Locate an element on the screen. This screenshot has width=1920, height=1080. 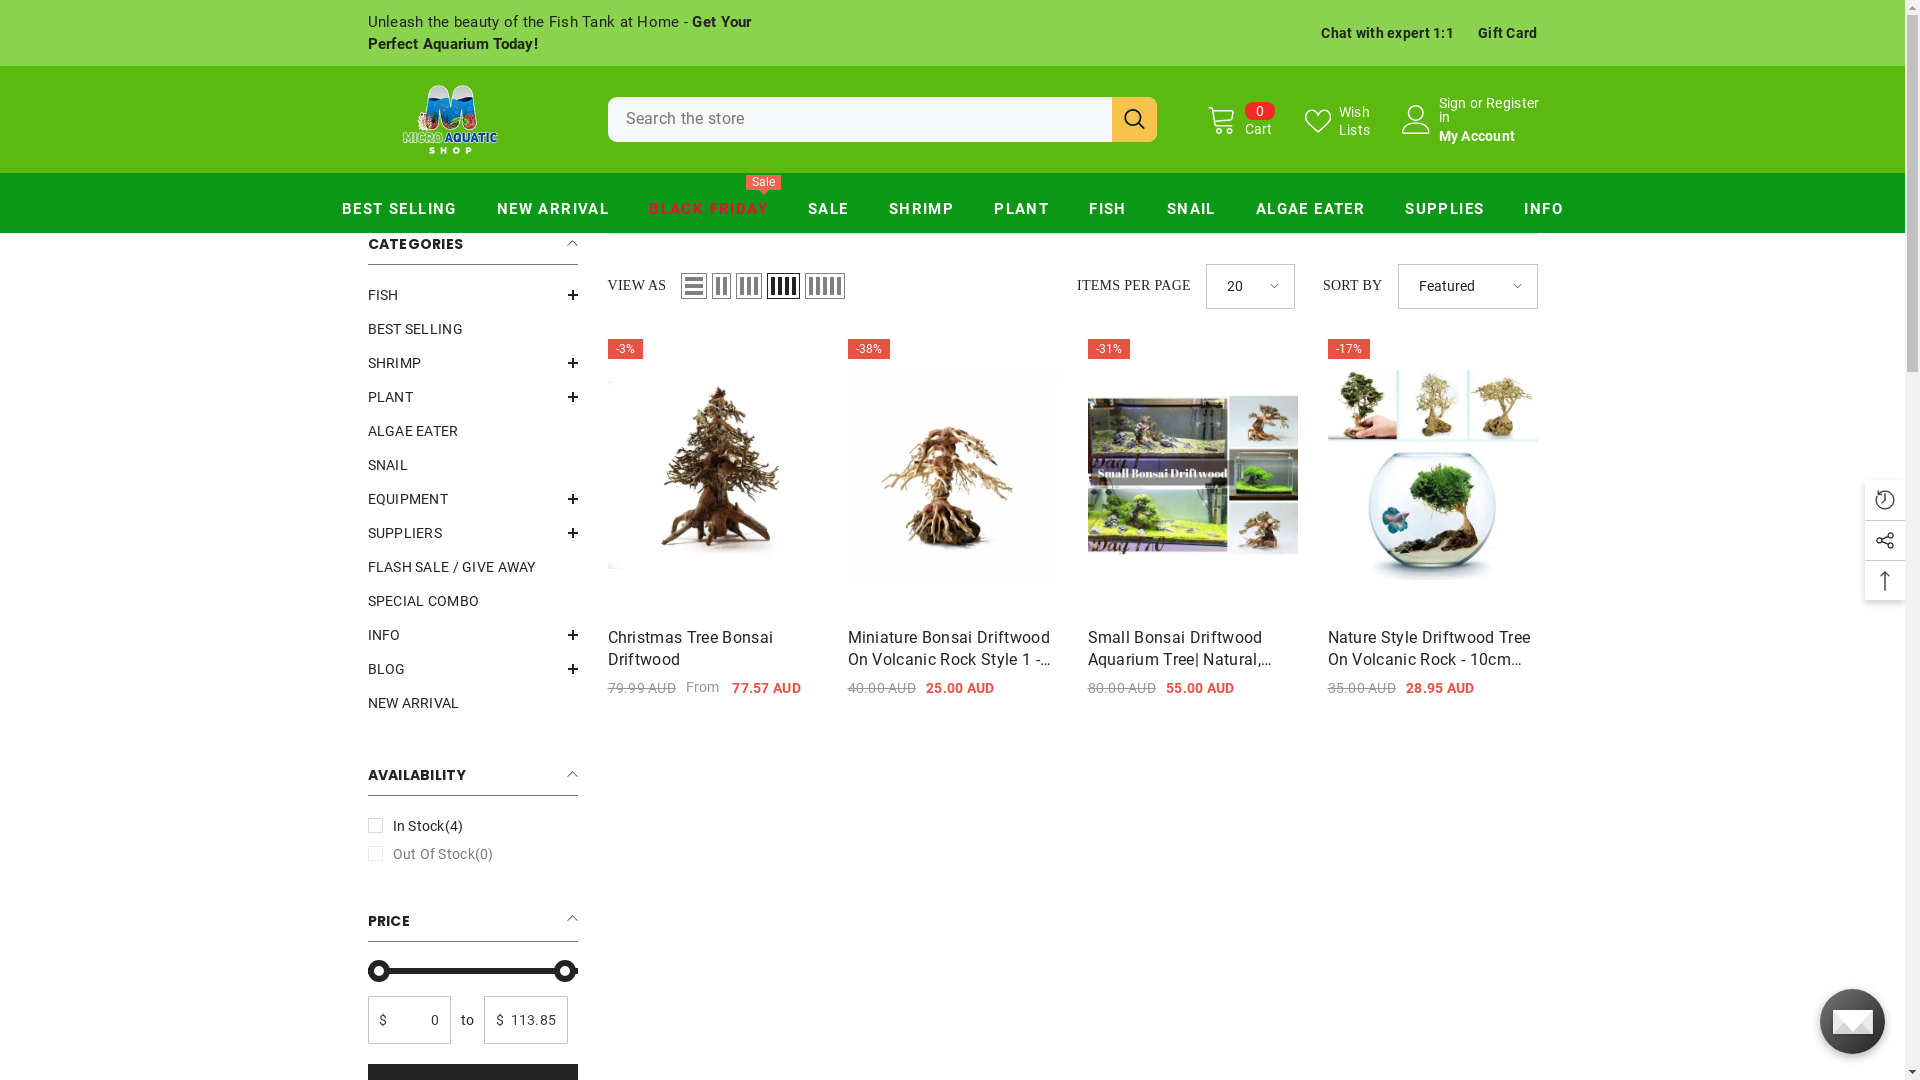
Wish Lists is located at coordinates (1350, 120).